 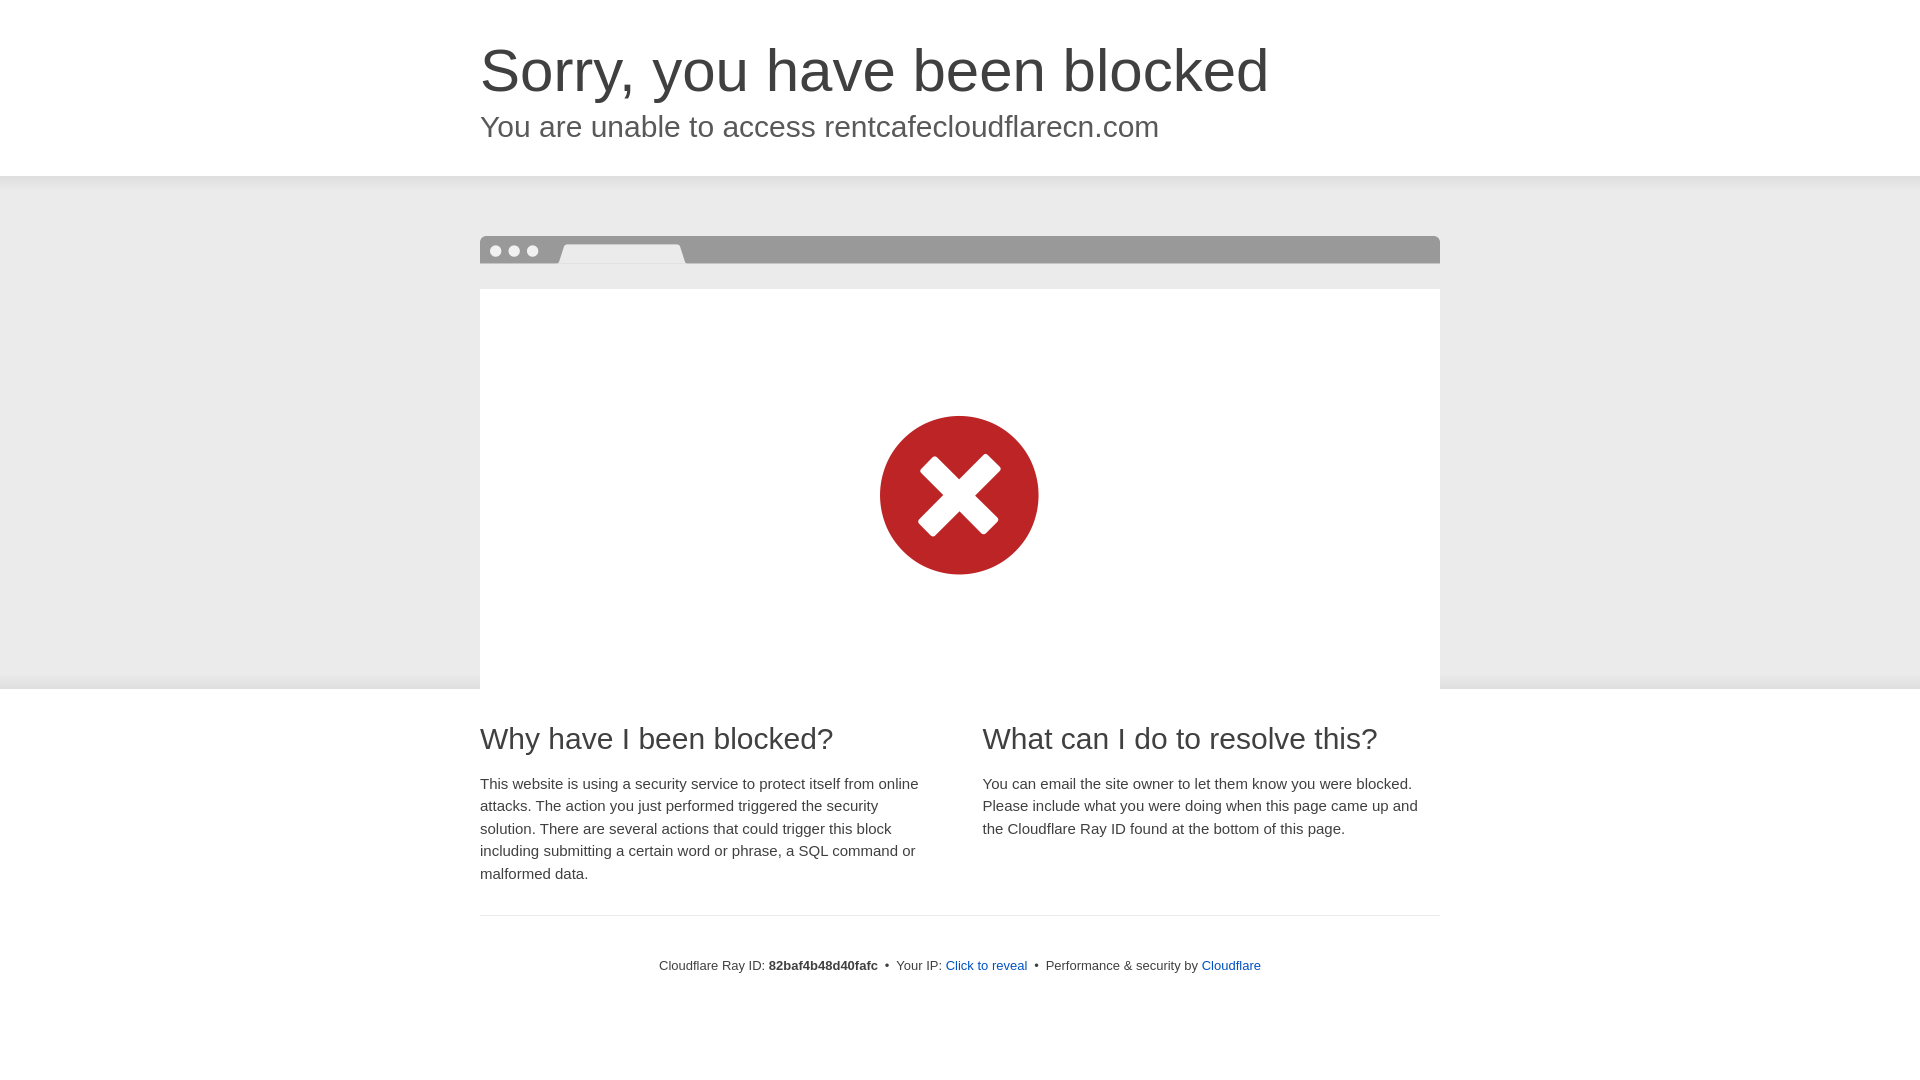 What do you see at coordinates (1232, 966) in the screenshot?
I see `Cloudflare` at bounding box center [1232, 966].